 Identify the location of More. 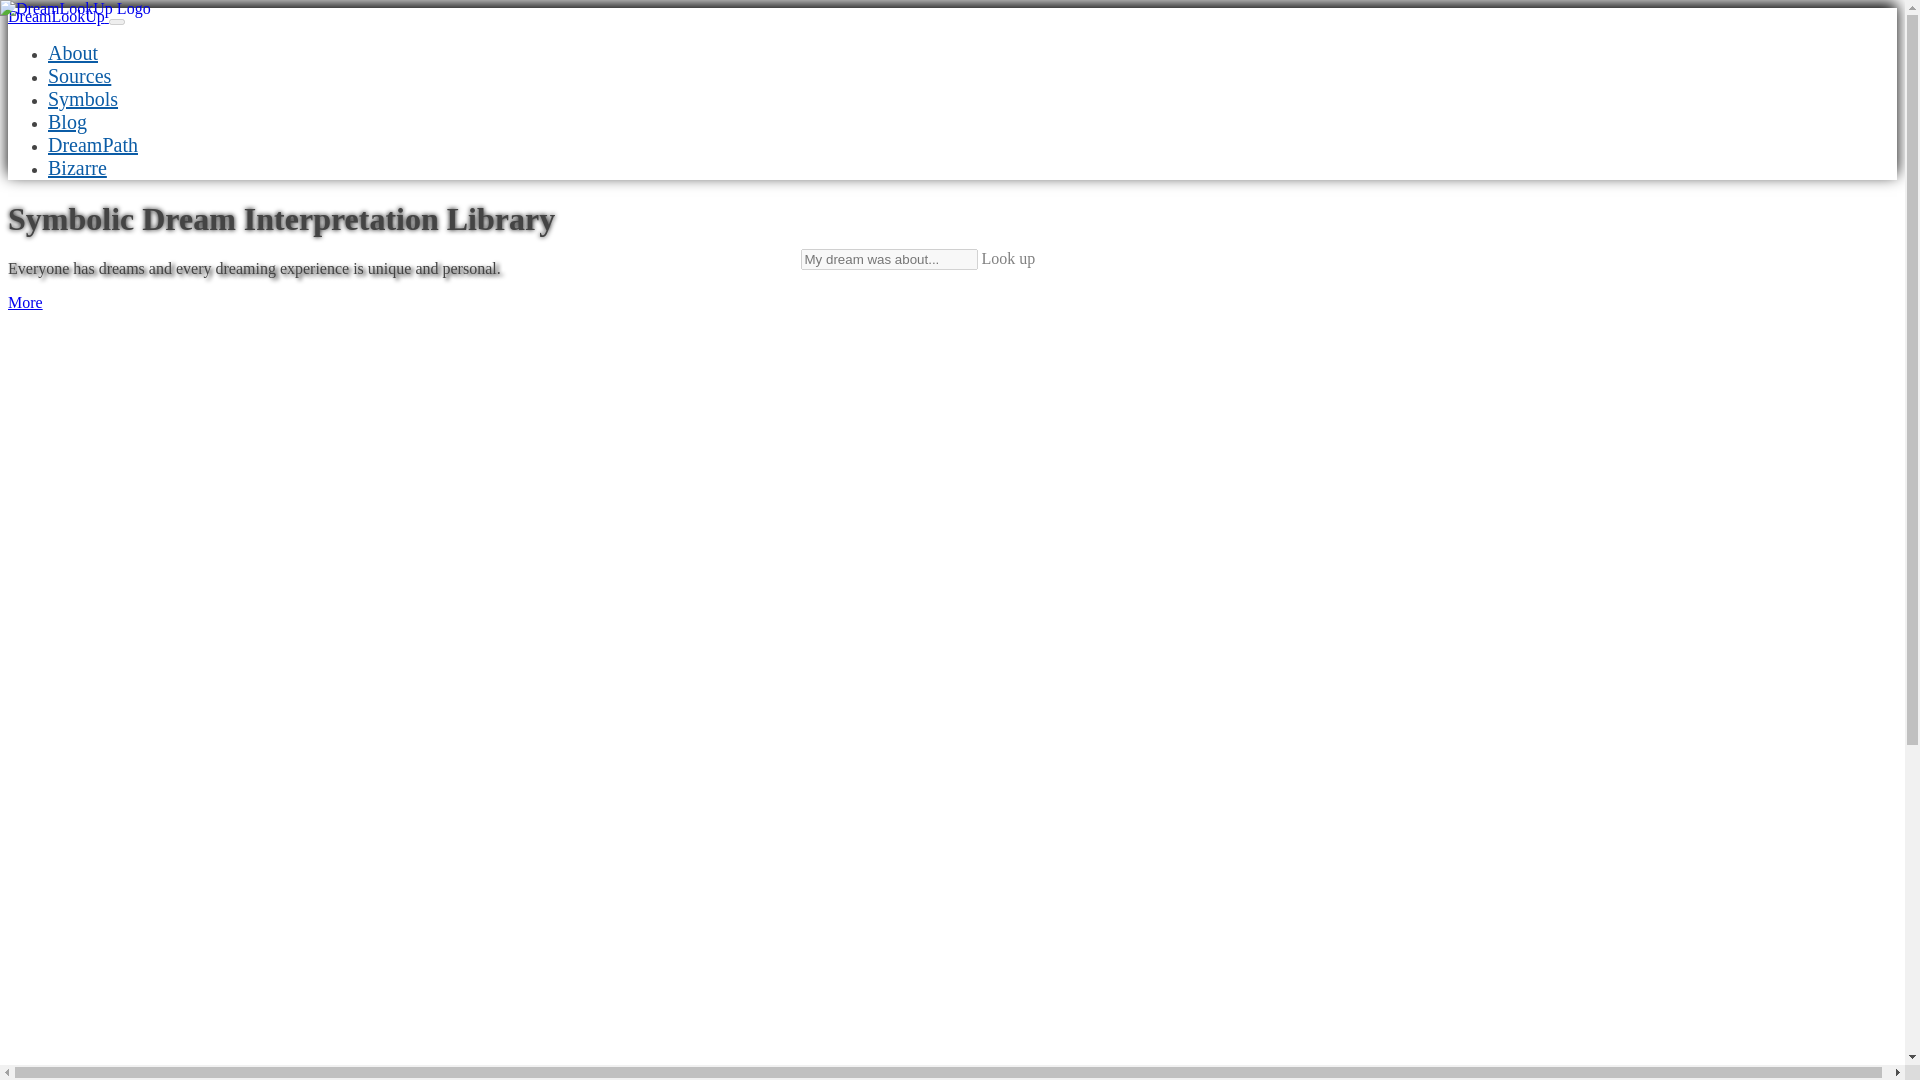
(24, 302).